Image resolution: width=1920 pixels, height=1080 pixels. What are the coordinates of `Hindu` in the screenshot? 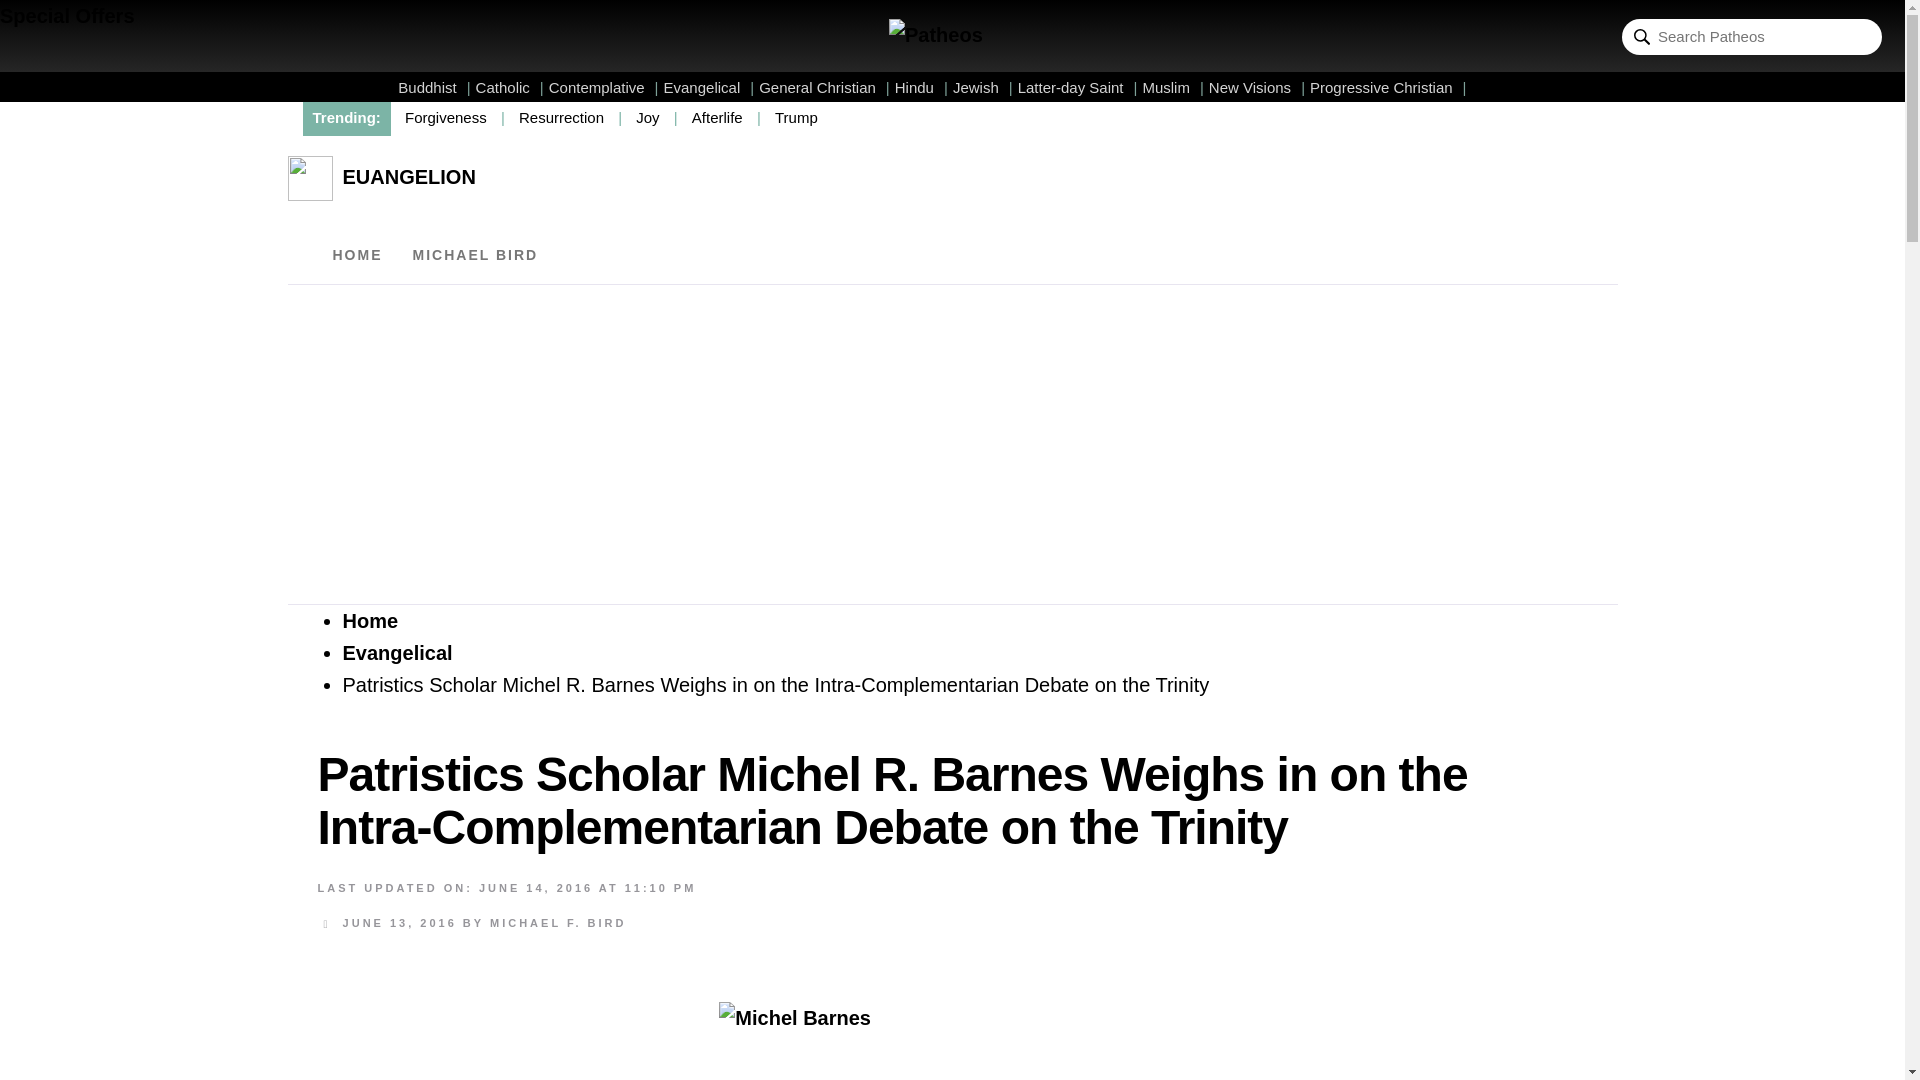 It's located at (921, 87).